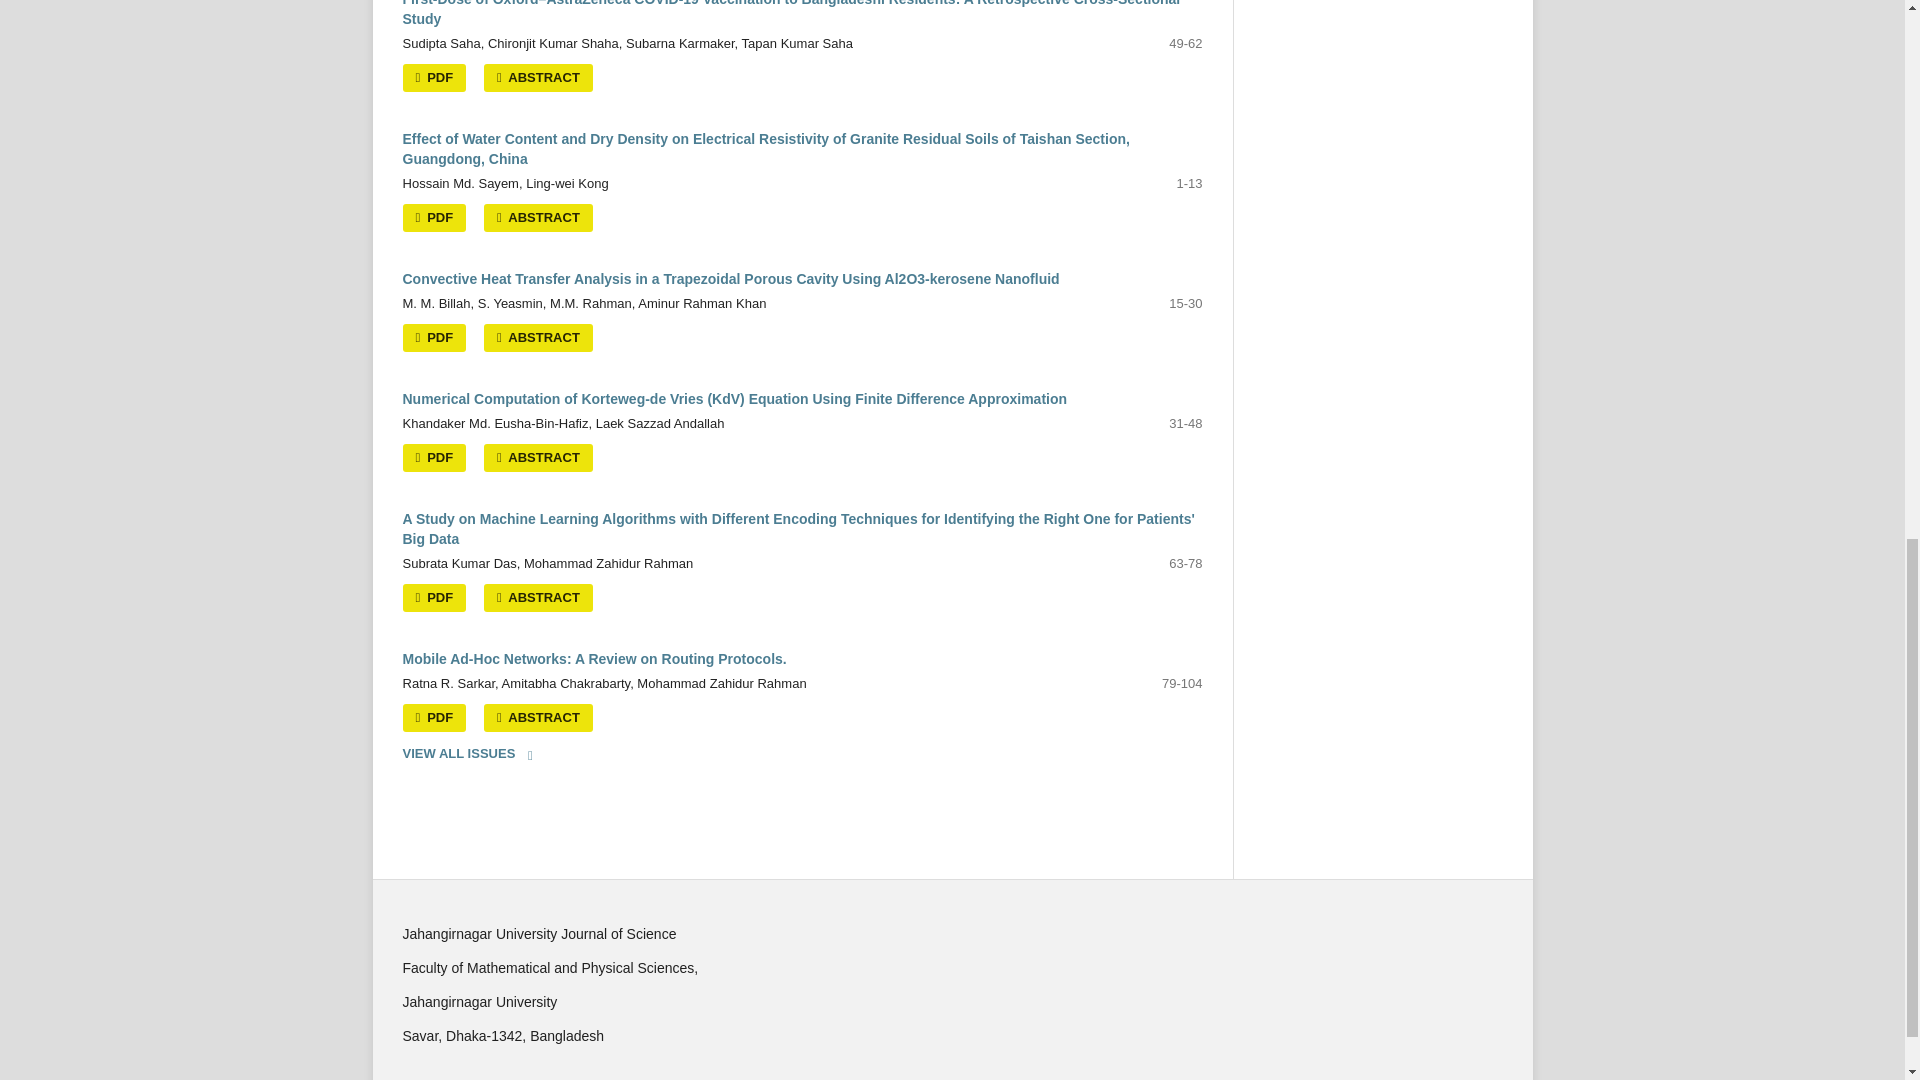  I want to click on PDF, so click(434, 77).